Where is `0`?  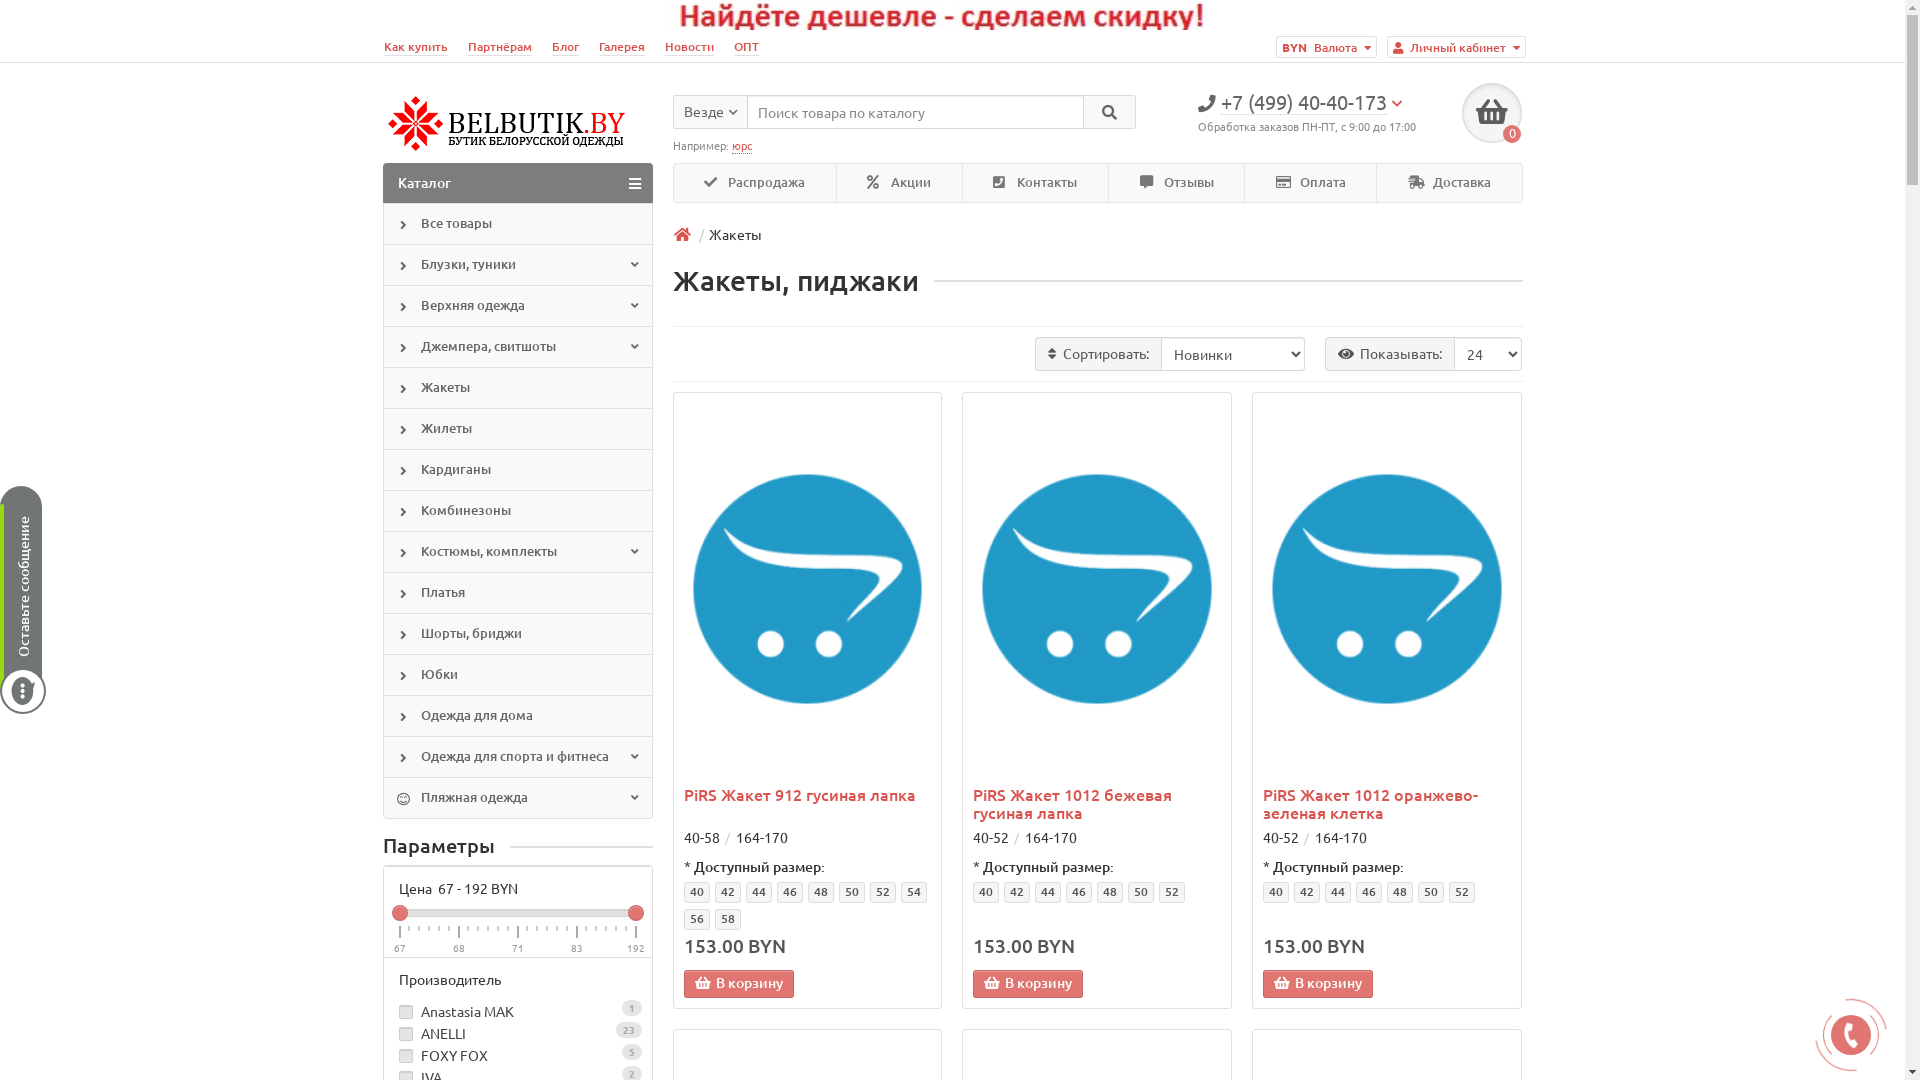 0 is located at coordinates (1492, 113).